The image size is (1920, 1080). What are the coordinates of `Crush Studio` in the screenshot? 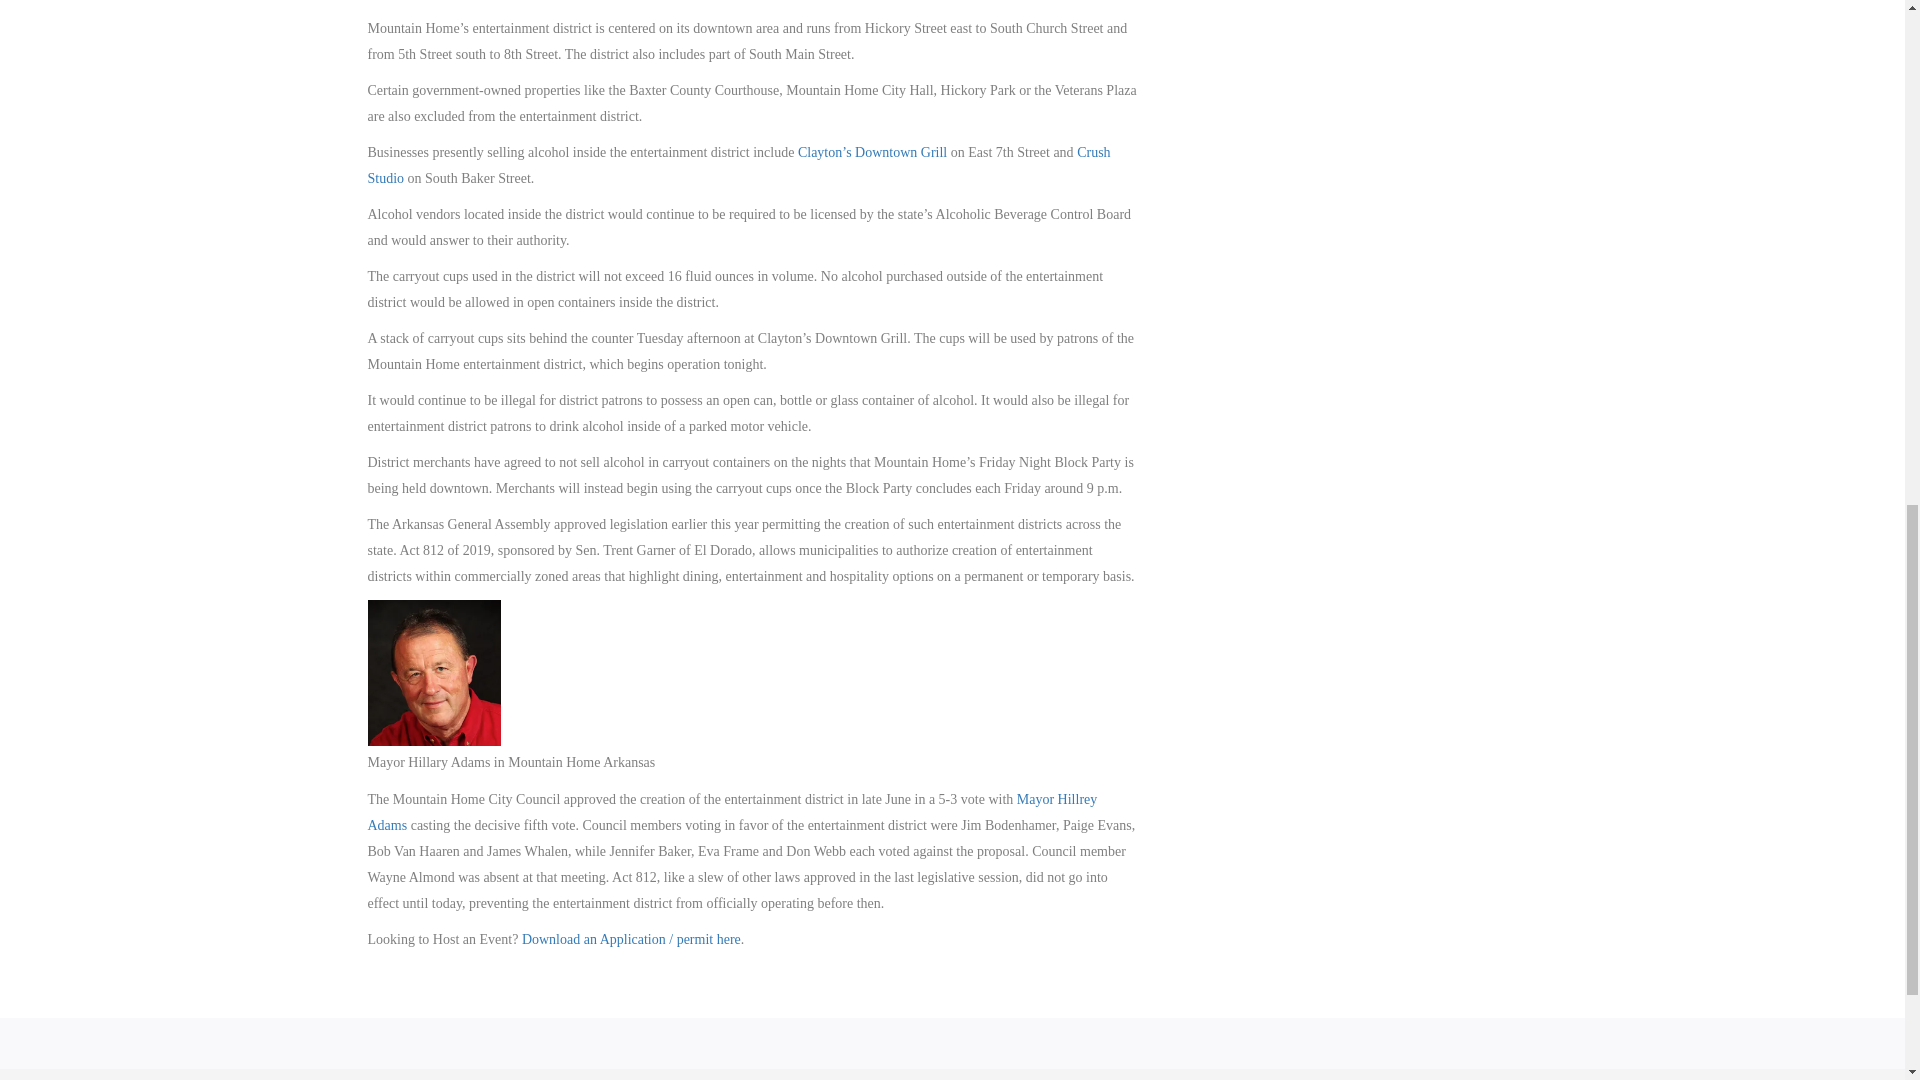 It's located at (740, 164).